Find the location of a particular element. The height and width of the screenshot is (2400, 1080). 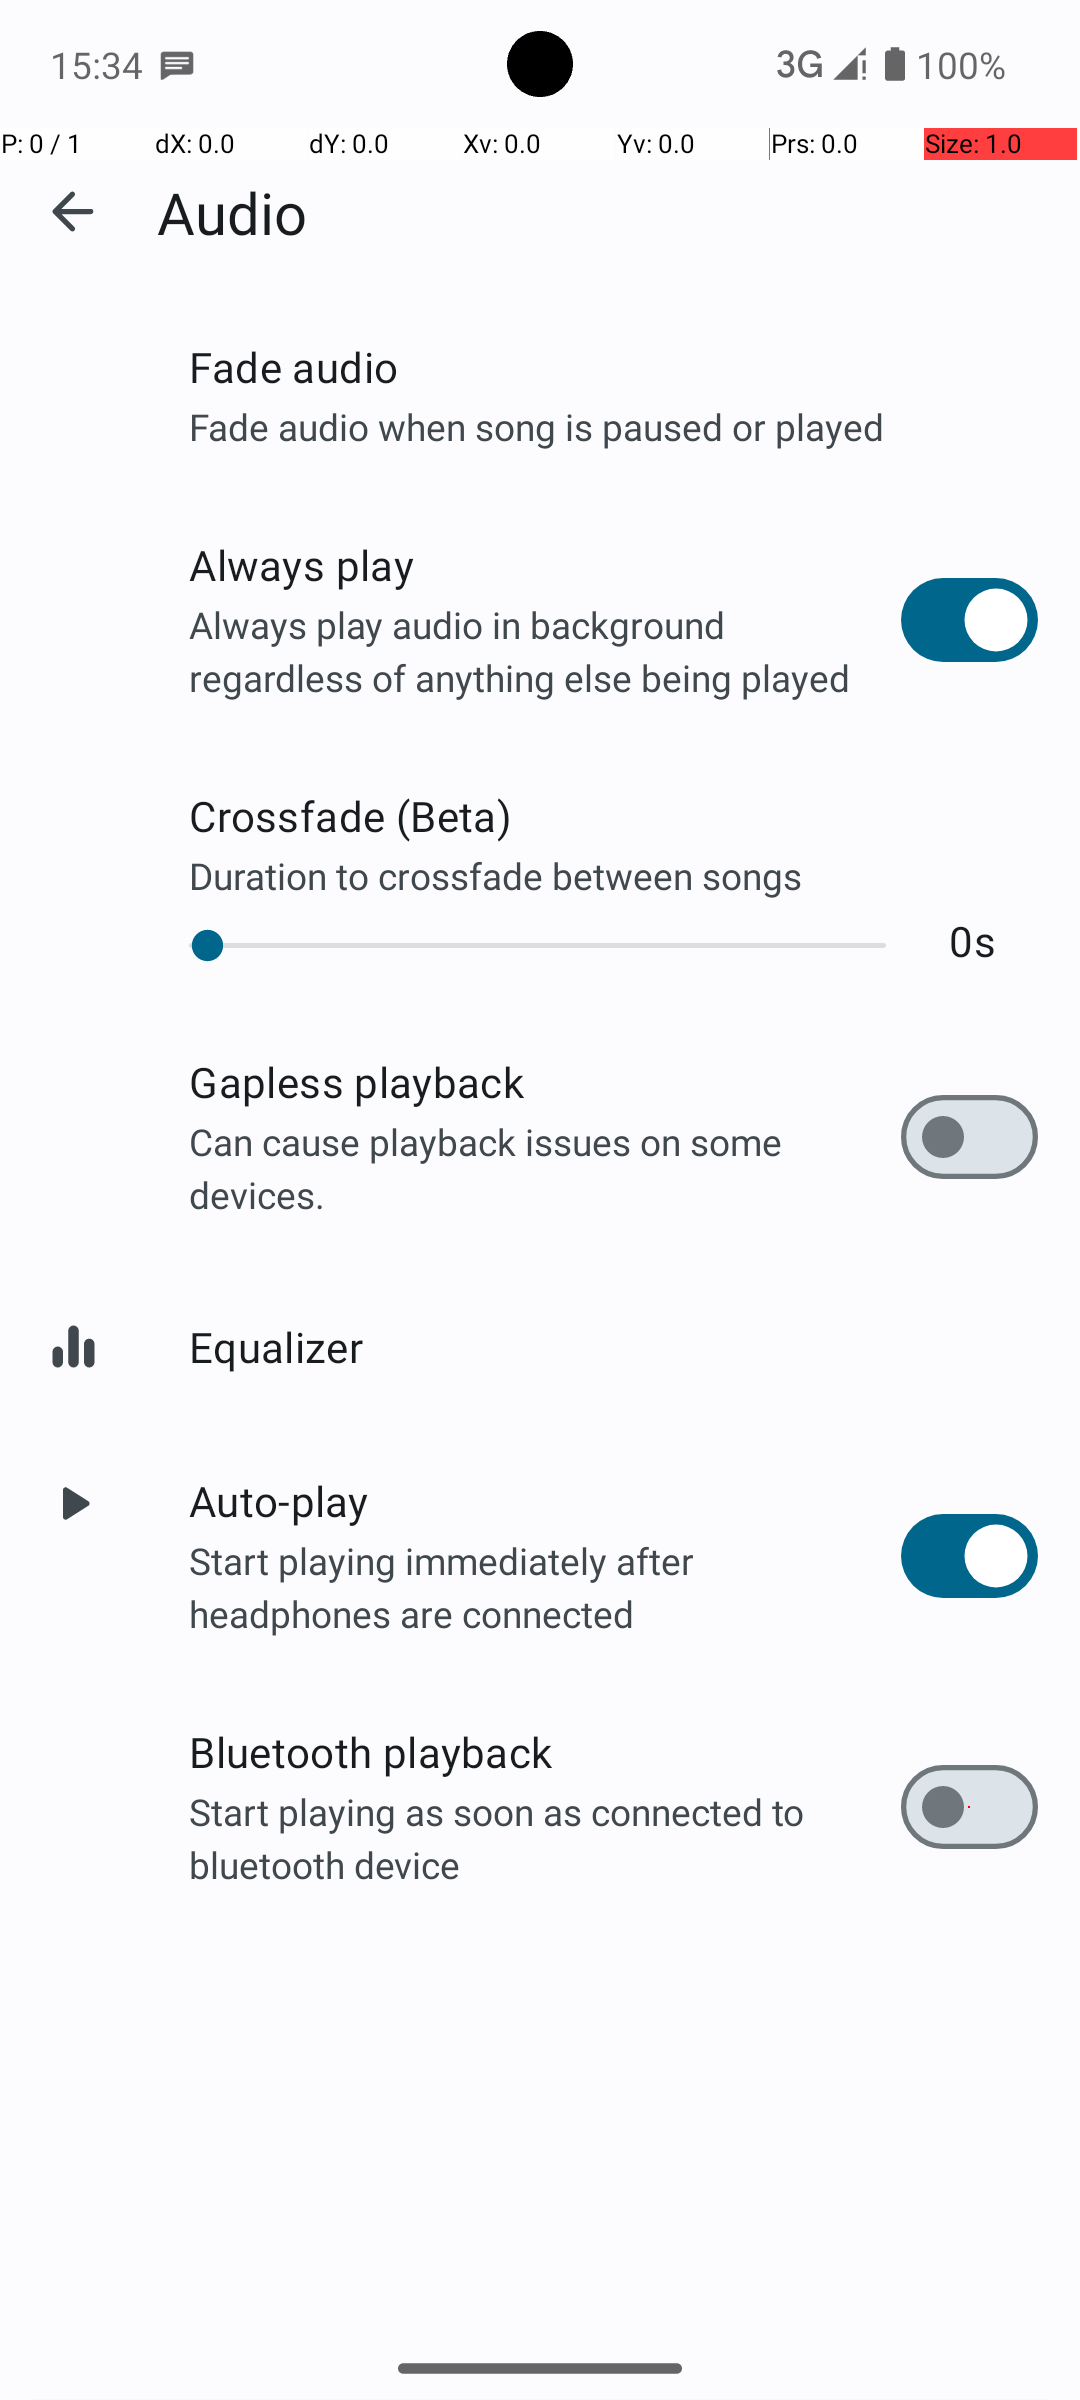

Fade audio is located at coordinates (614, 366).